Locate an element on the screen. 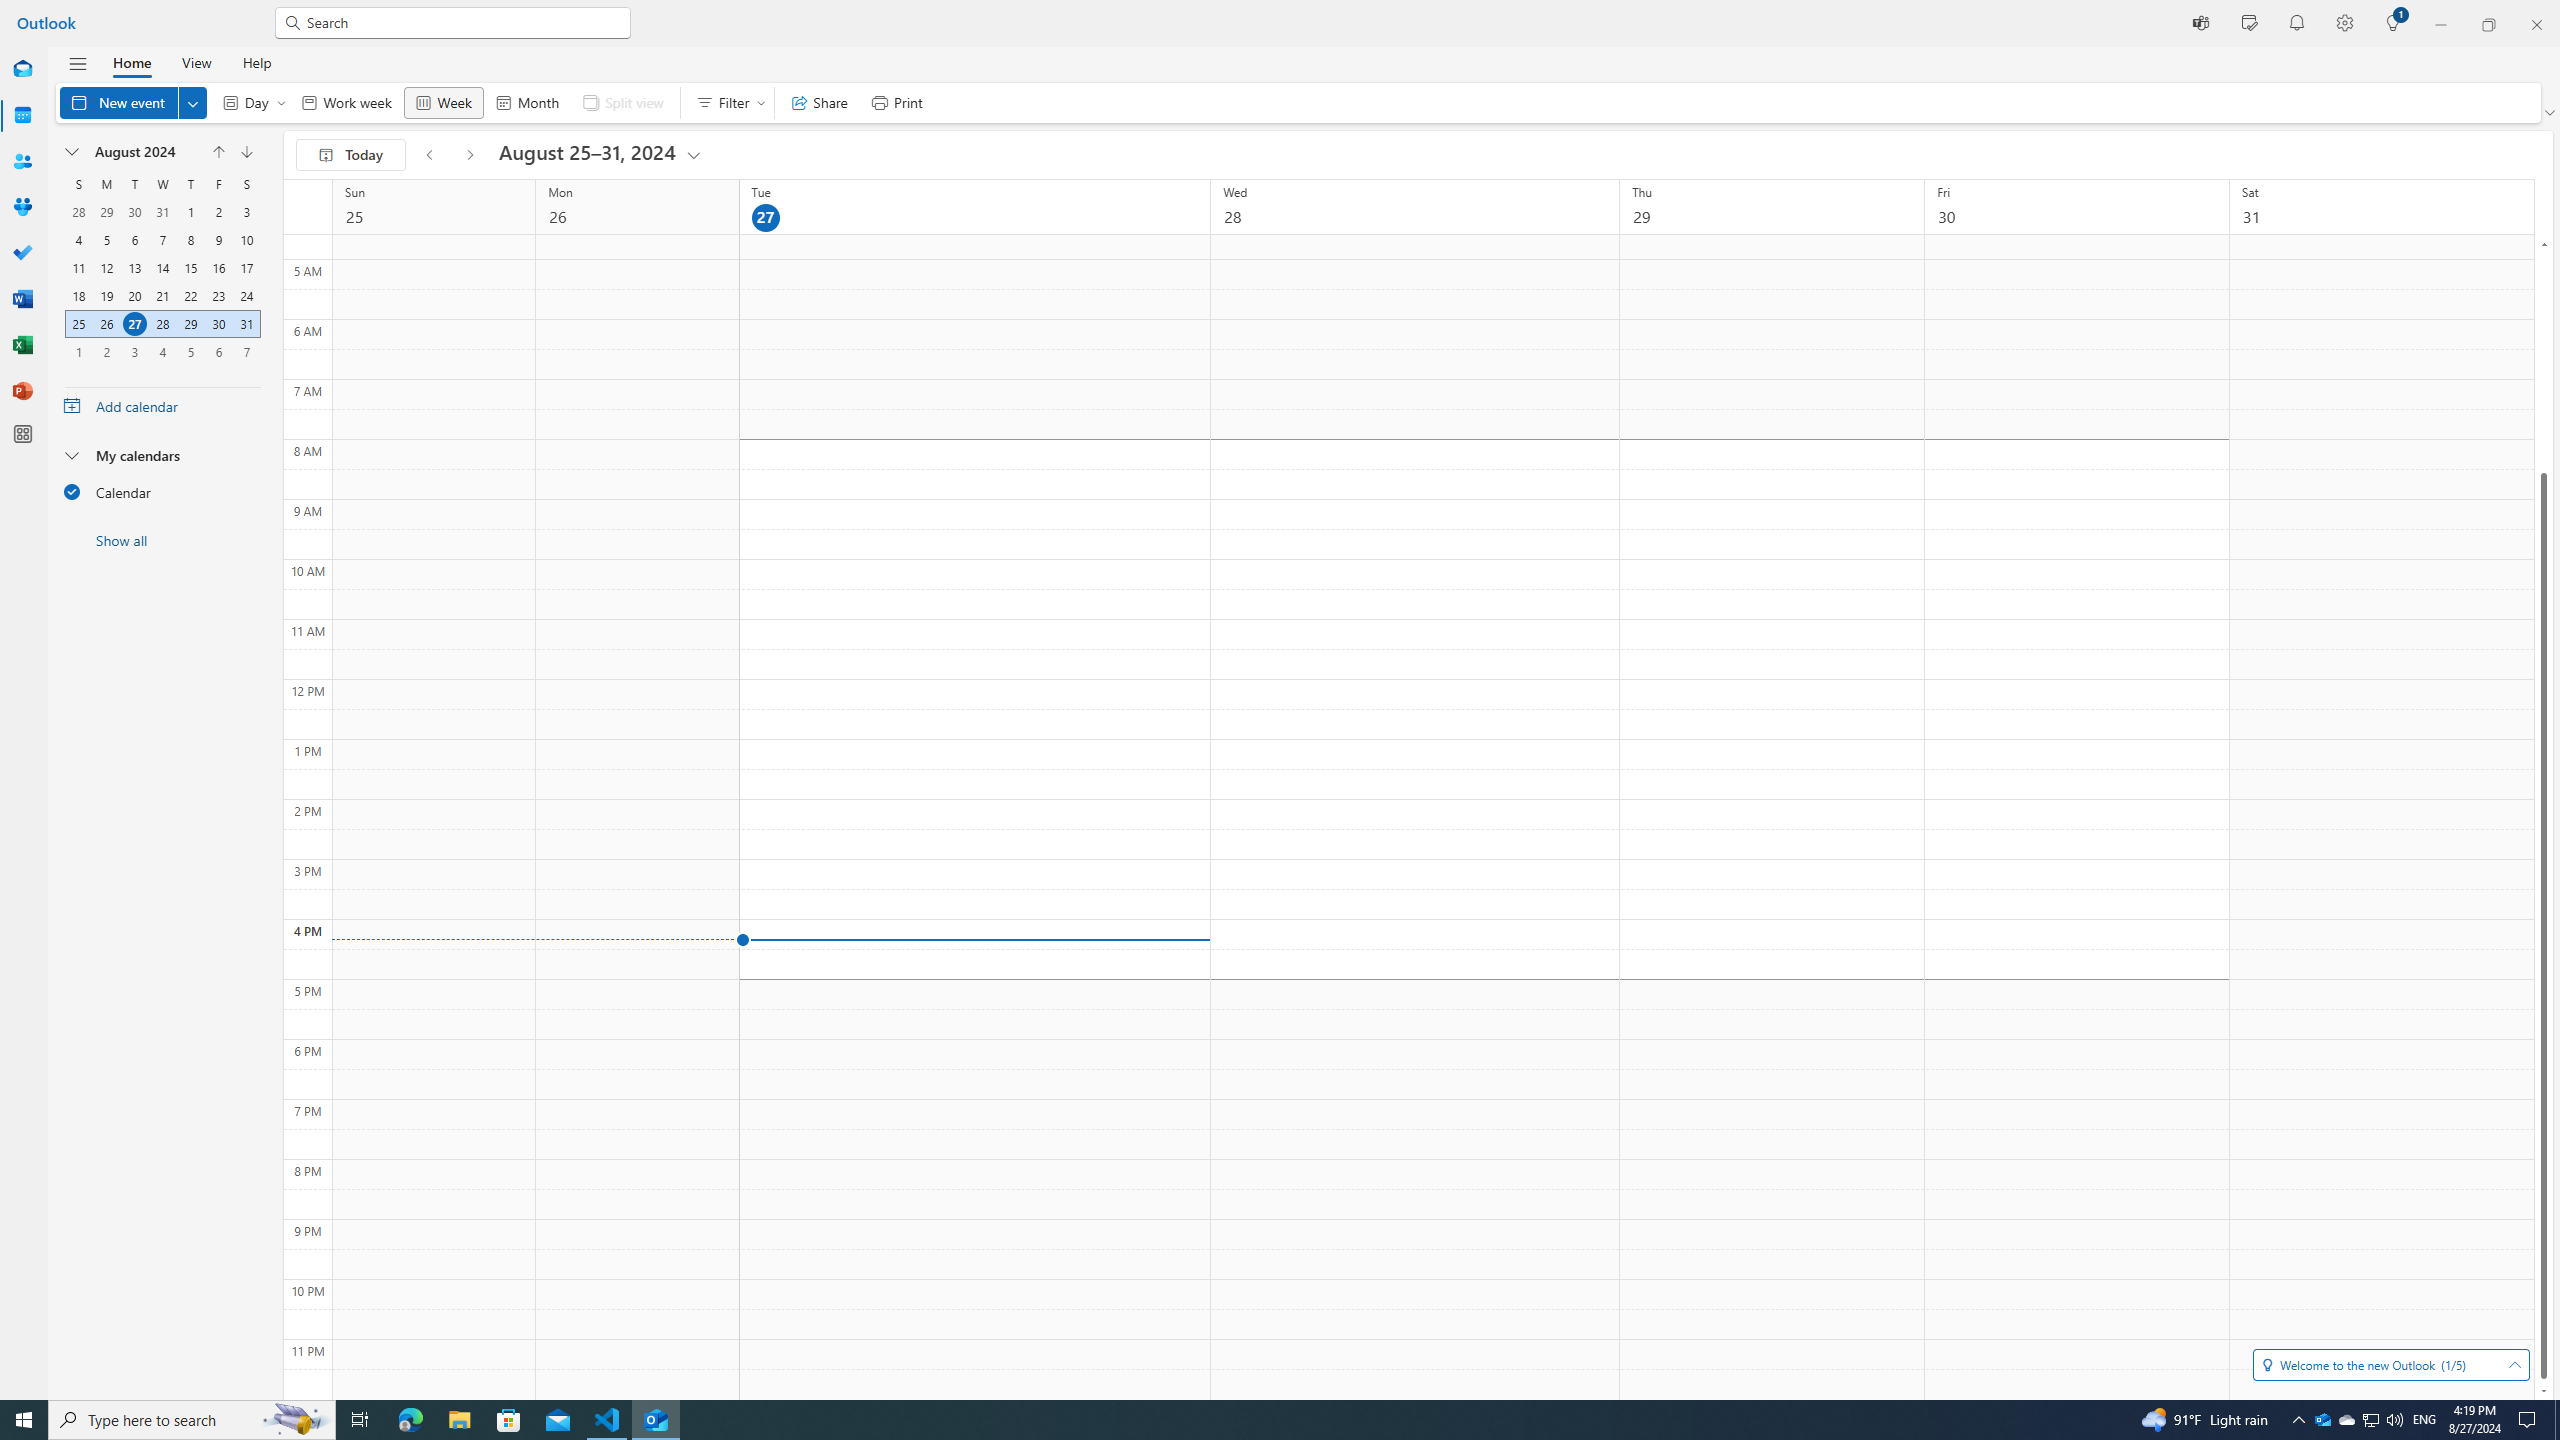  Date selector is located at coordinates (72, 152).